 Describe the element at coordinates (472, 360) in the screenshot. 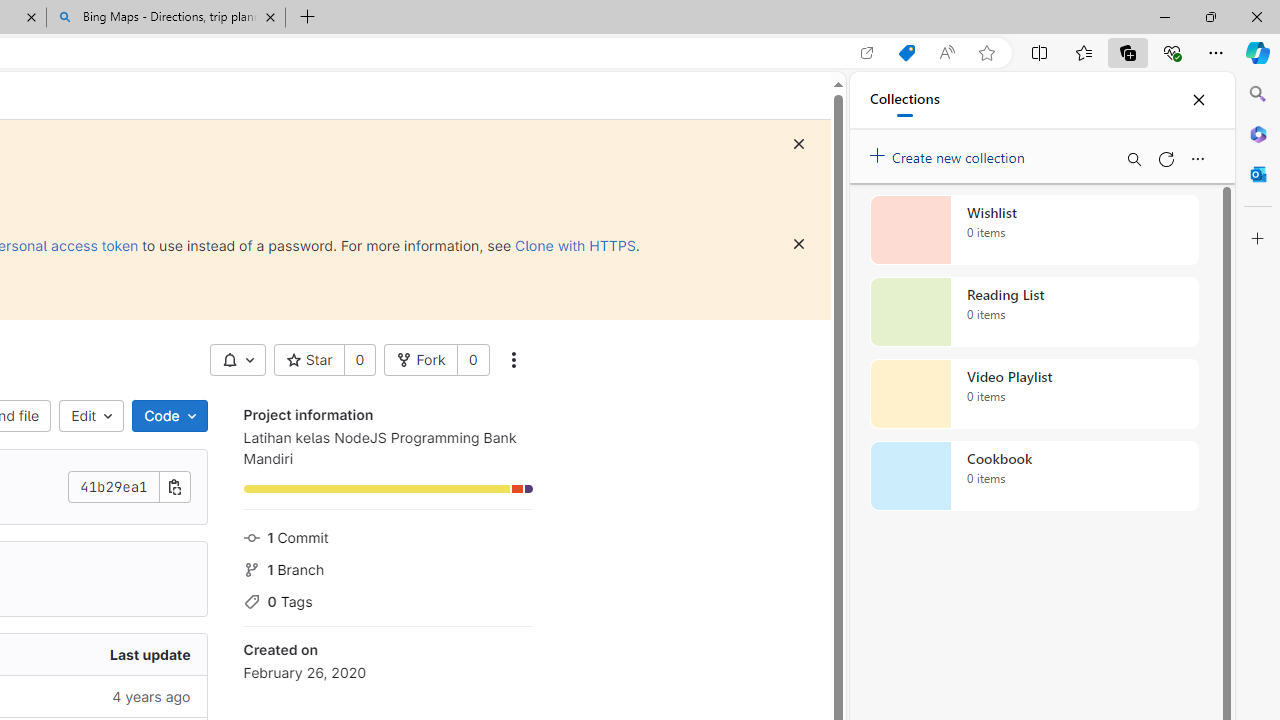

I see `0` at that location.